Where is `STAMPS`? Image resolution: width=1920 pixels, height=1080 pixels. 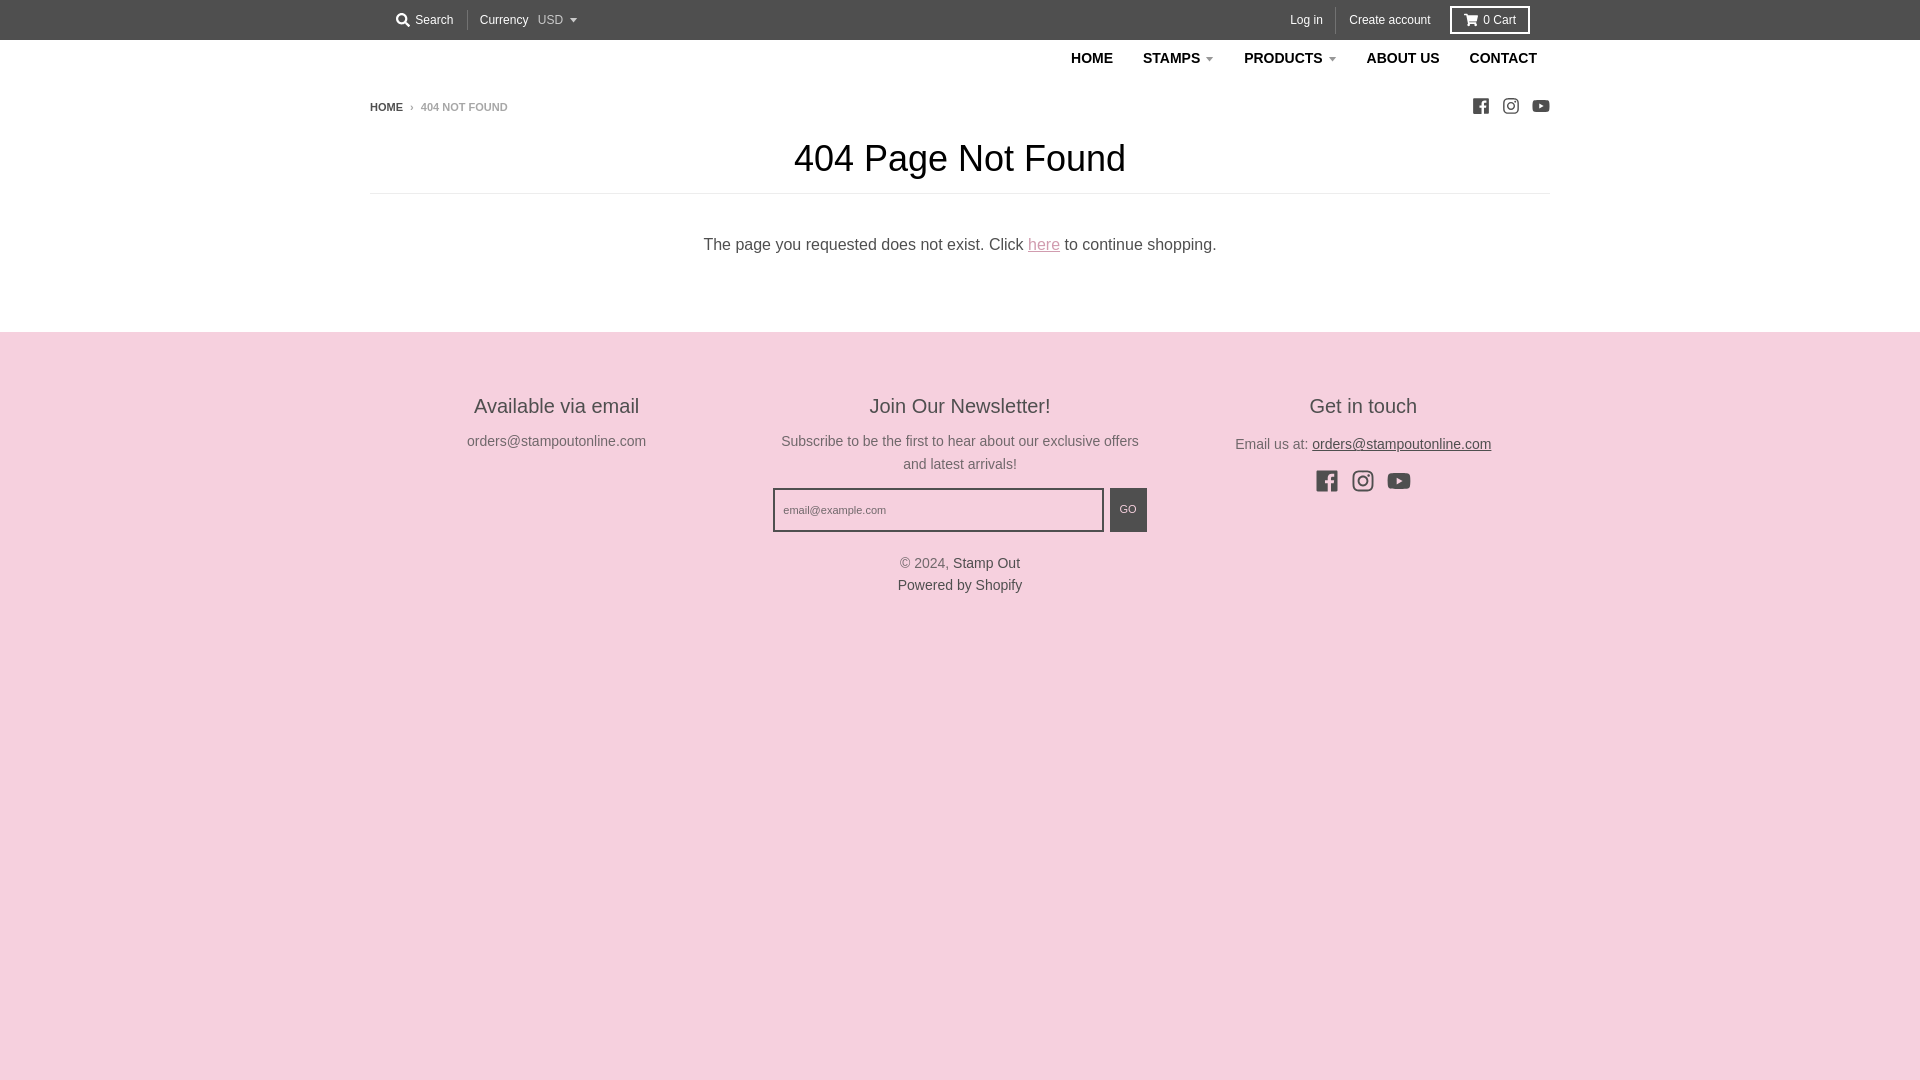
STAMPS is located at coordinates (1178, 57).